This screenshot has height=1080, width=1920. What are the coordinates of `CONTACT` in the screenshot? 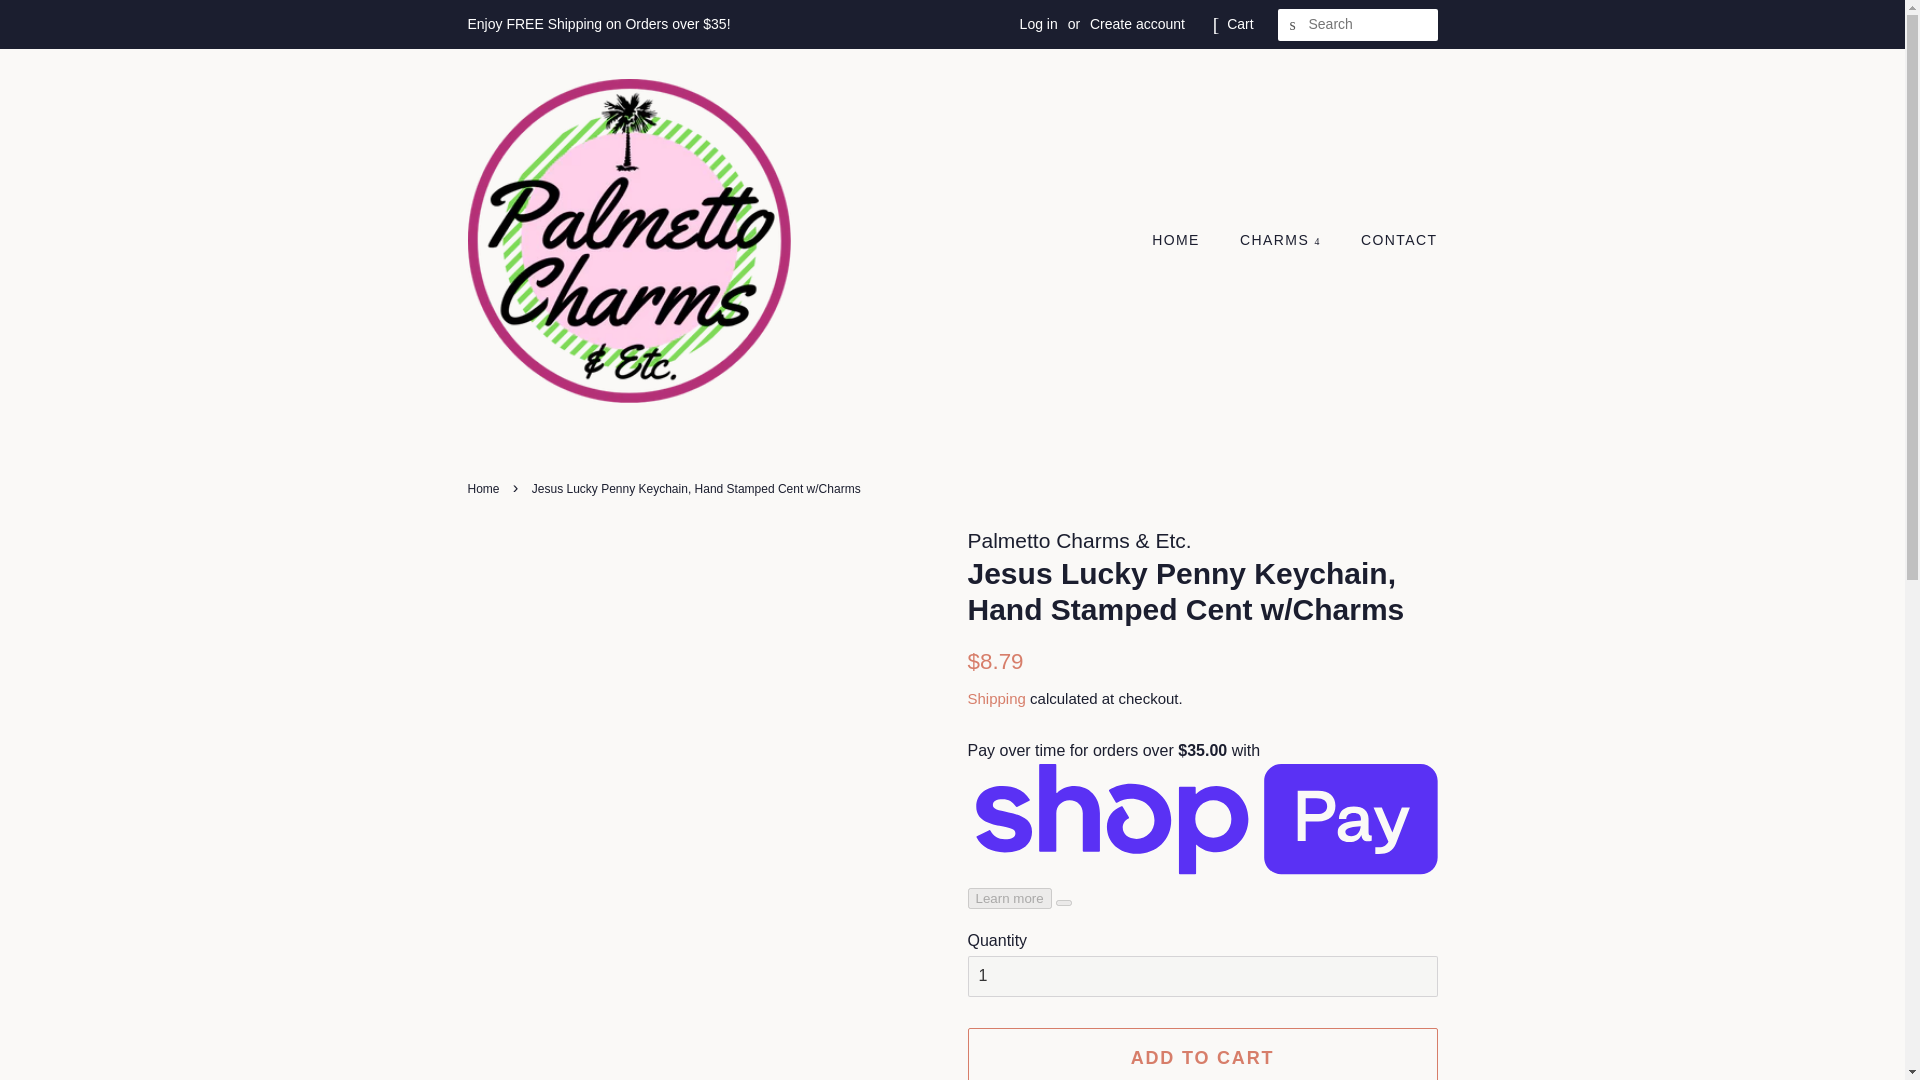 It's located at (1390, 241).